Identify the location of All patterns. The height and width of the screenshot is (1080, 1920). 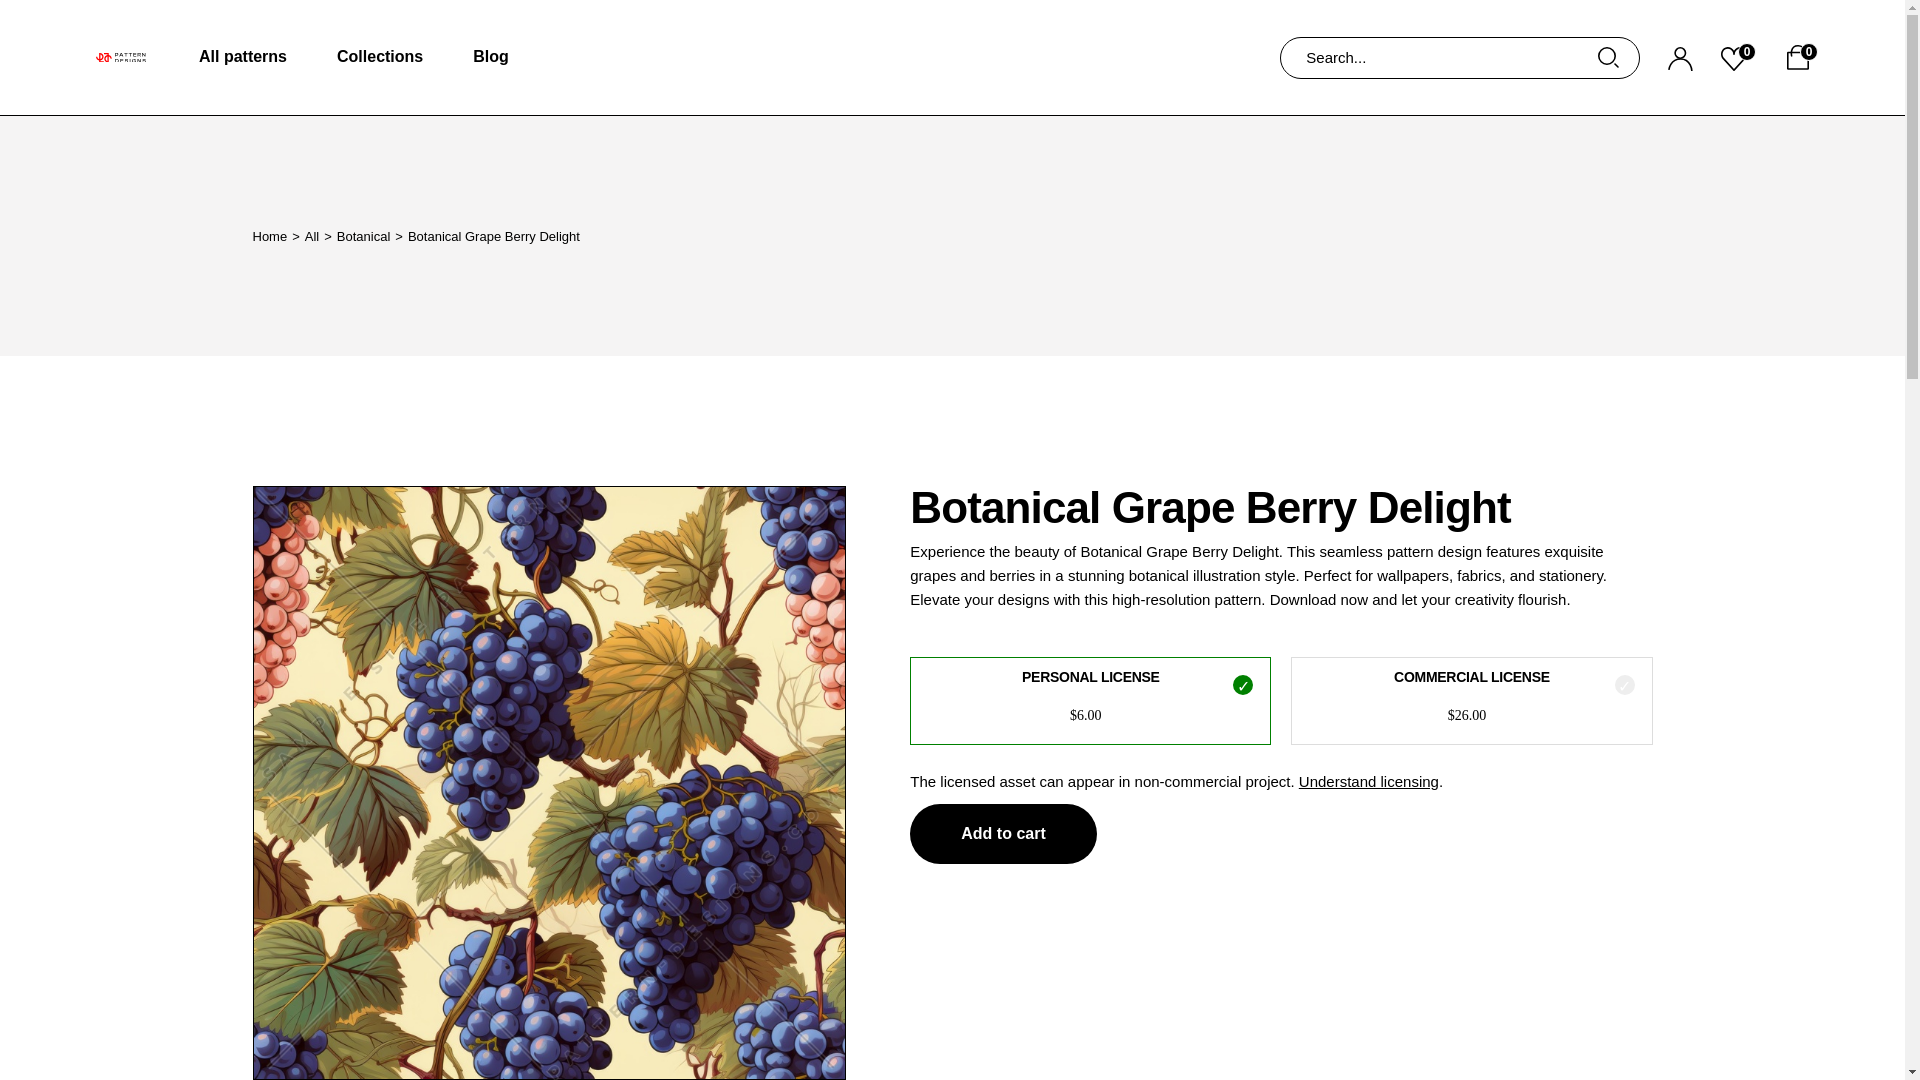
(242, 57).